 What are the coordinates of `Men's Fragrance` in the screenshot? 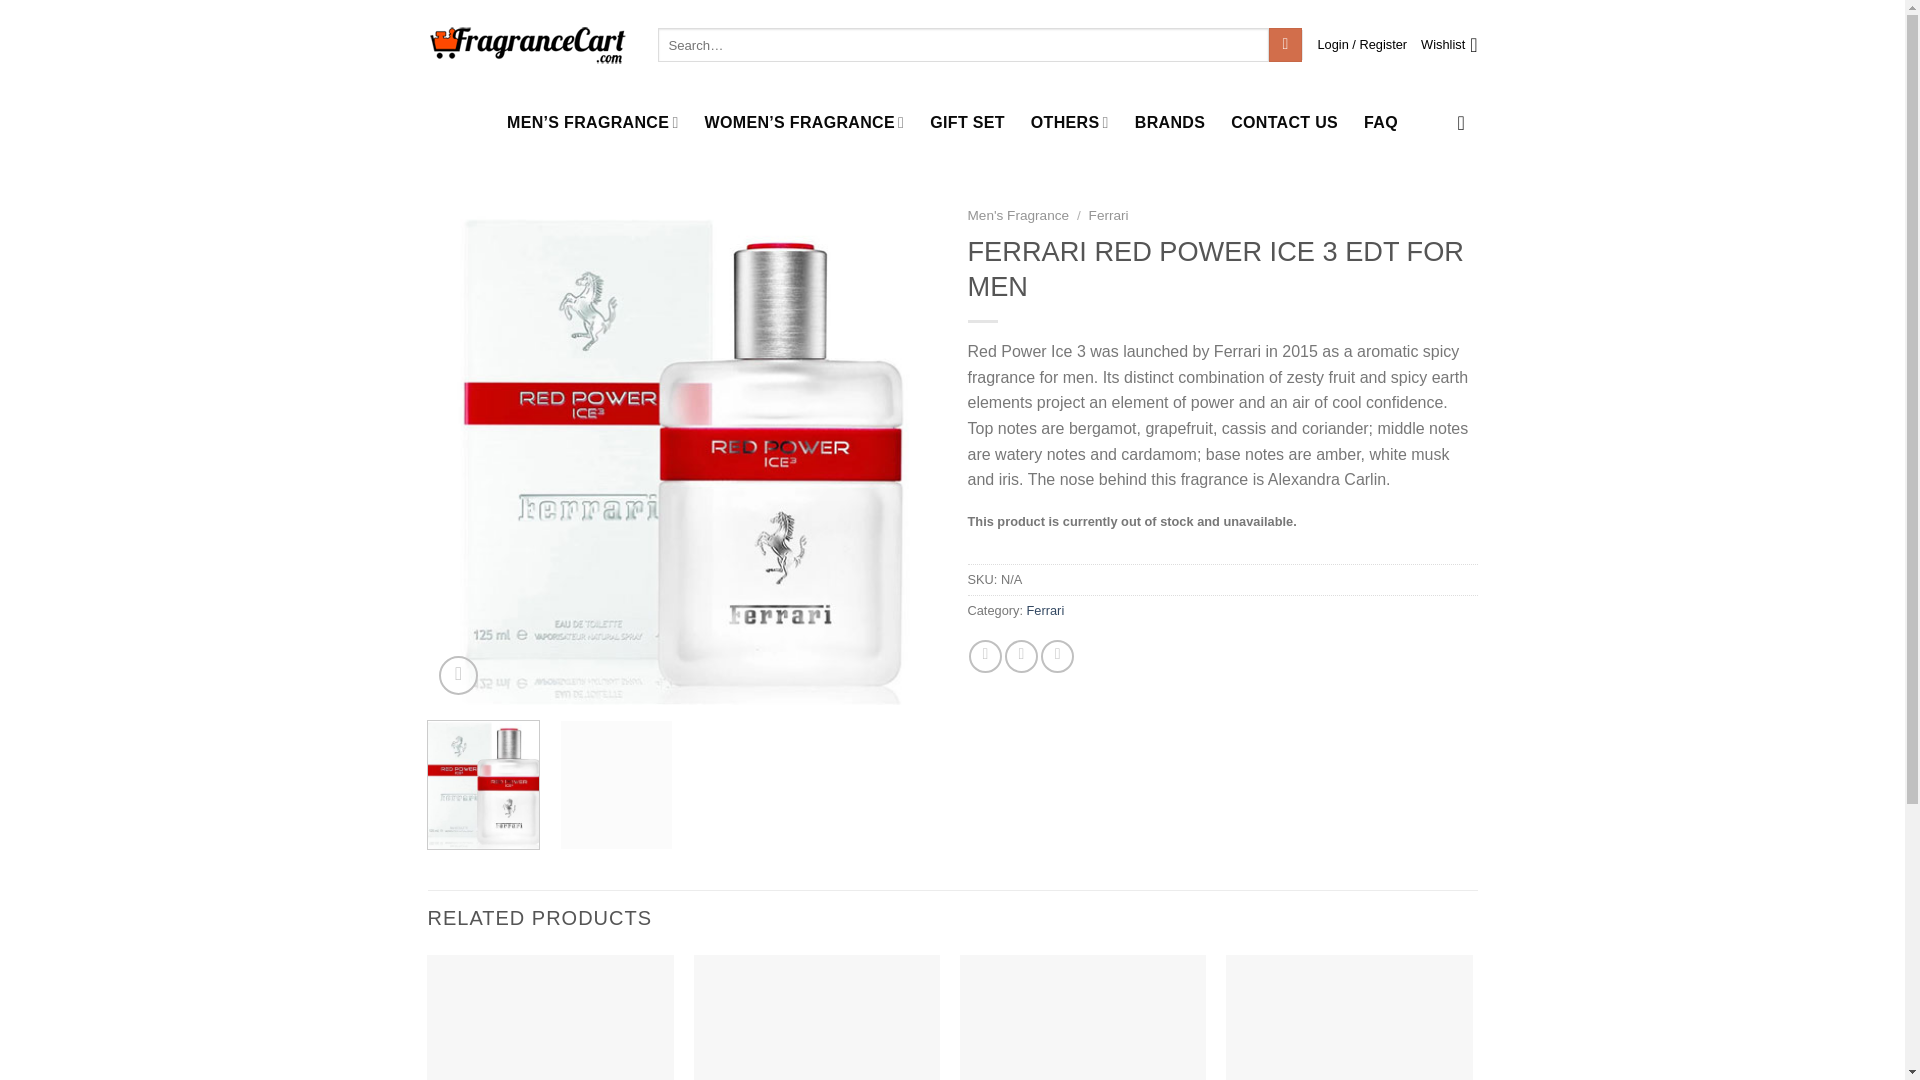 It's located at (1018, 215).